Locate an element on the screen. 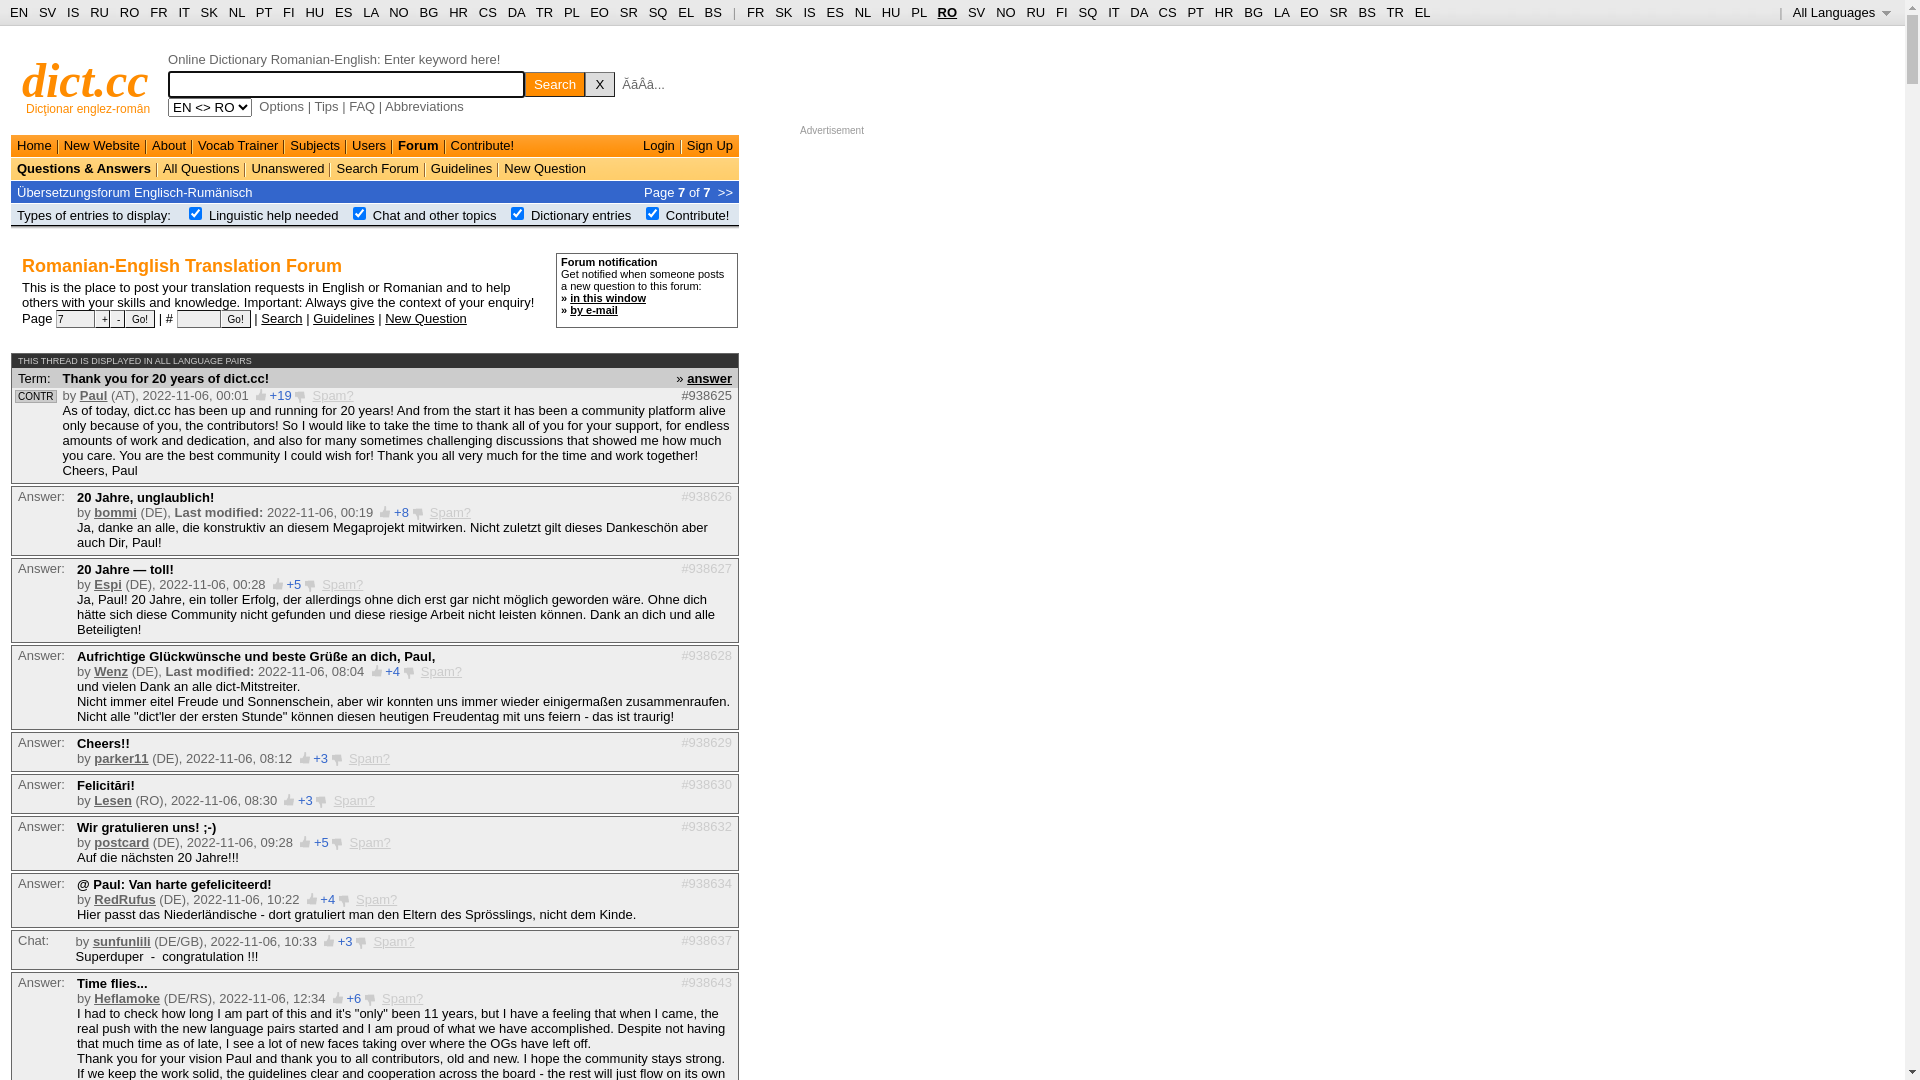 This screenshot has height=1080, width=1920. Guidelines is located at coordinates (344, 318).